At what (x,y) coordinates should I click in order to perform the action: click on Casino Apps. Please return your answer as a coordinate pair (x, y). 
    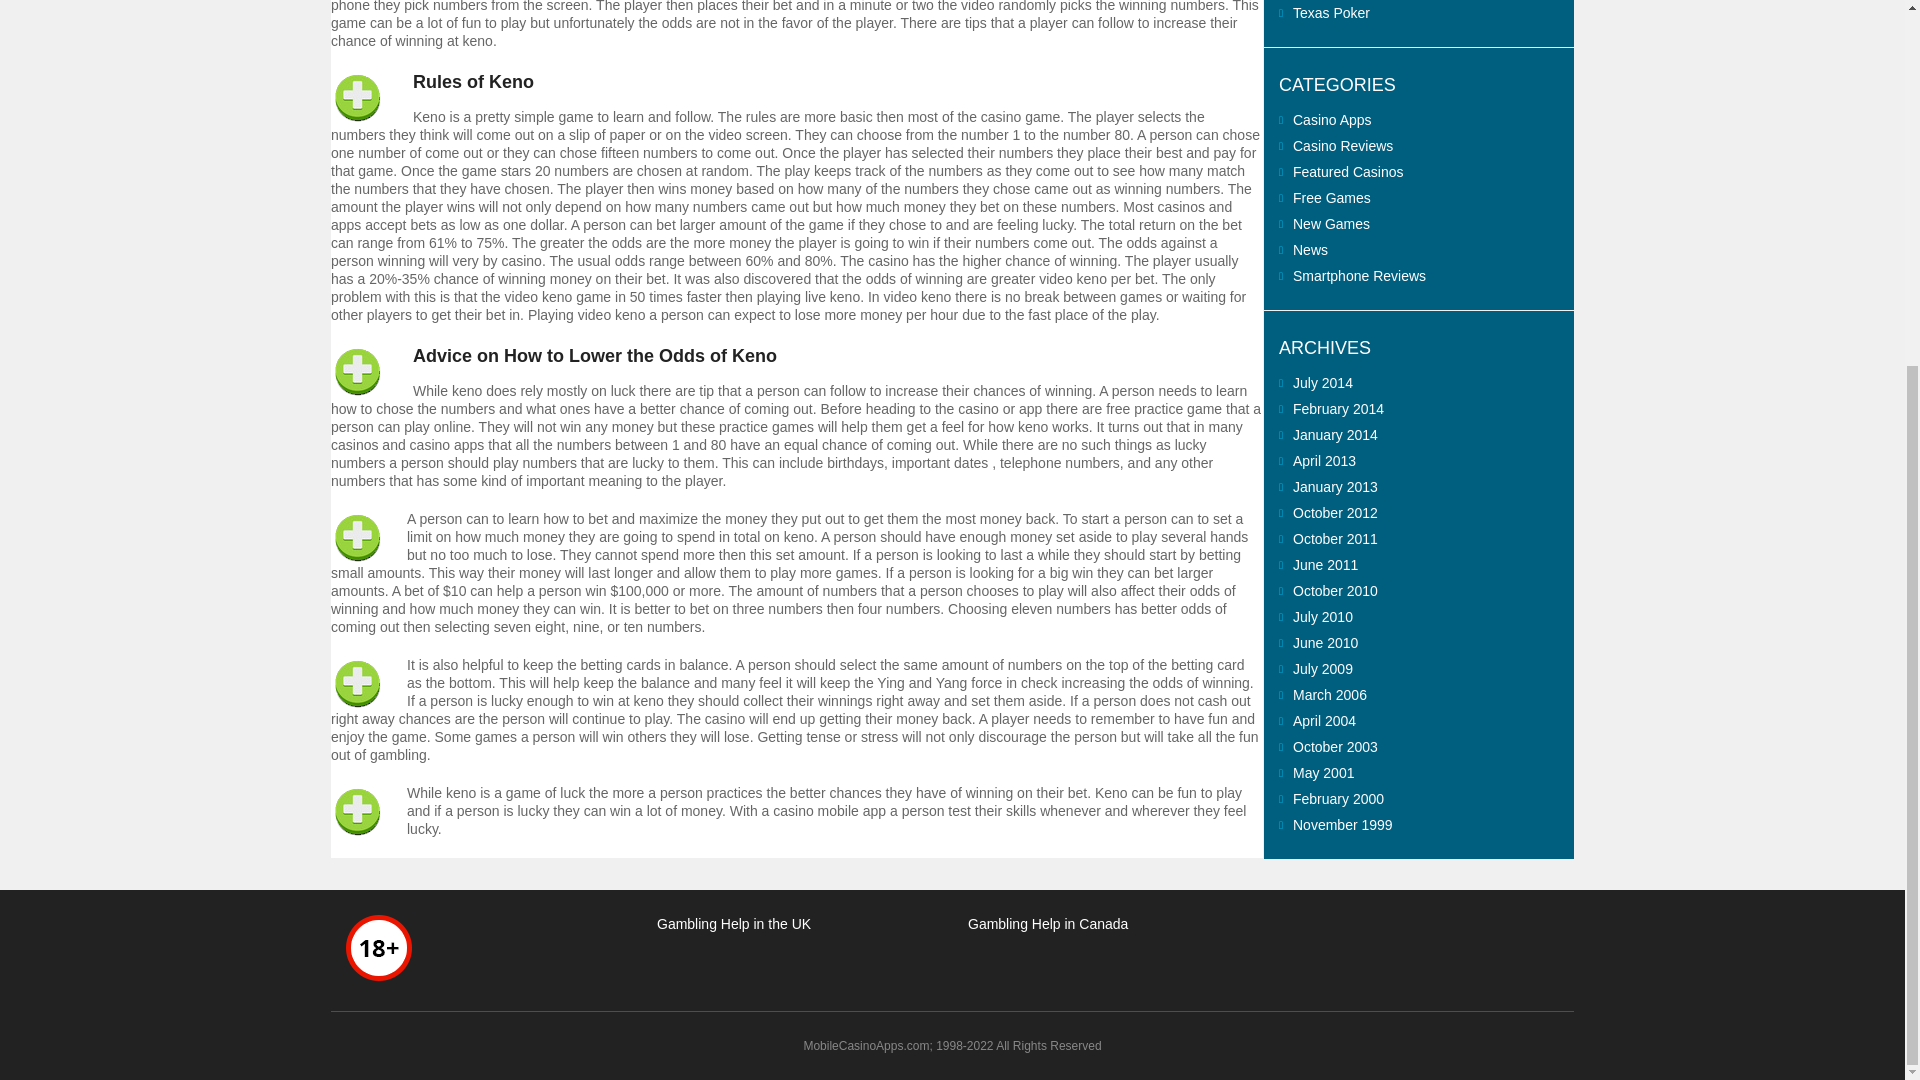
    Looking at the image, I should click on (1332, 120).